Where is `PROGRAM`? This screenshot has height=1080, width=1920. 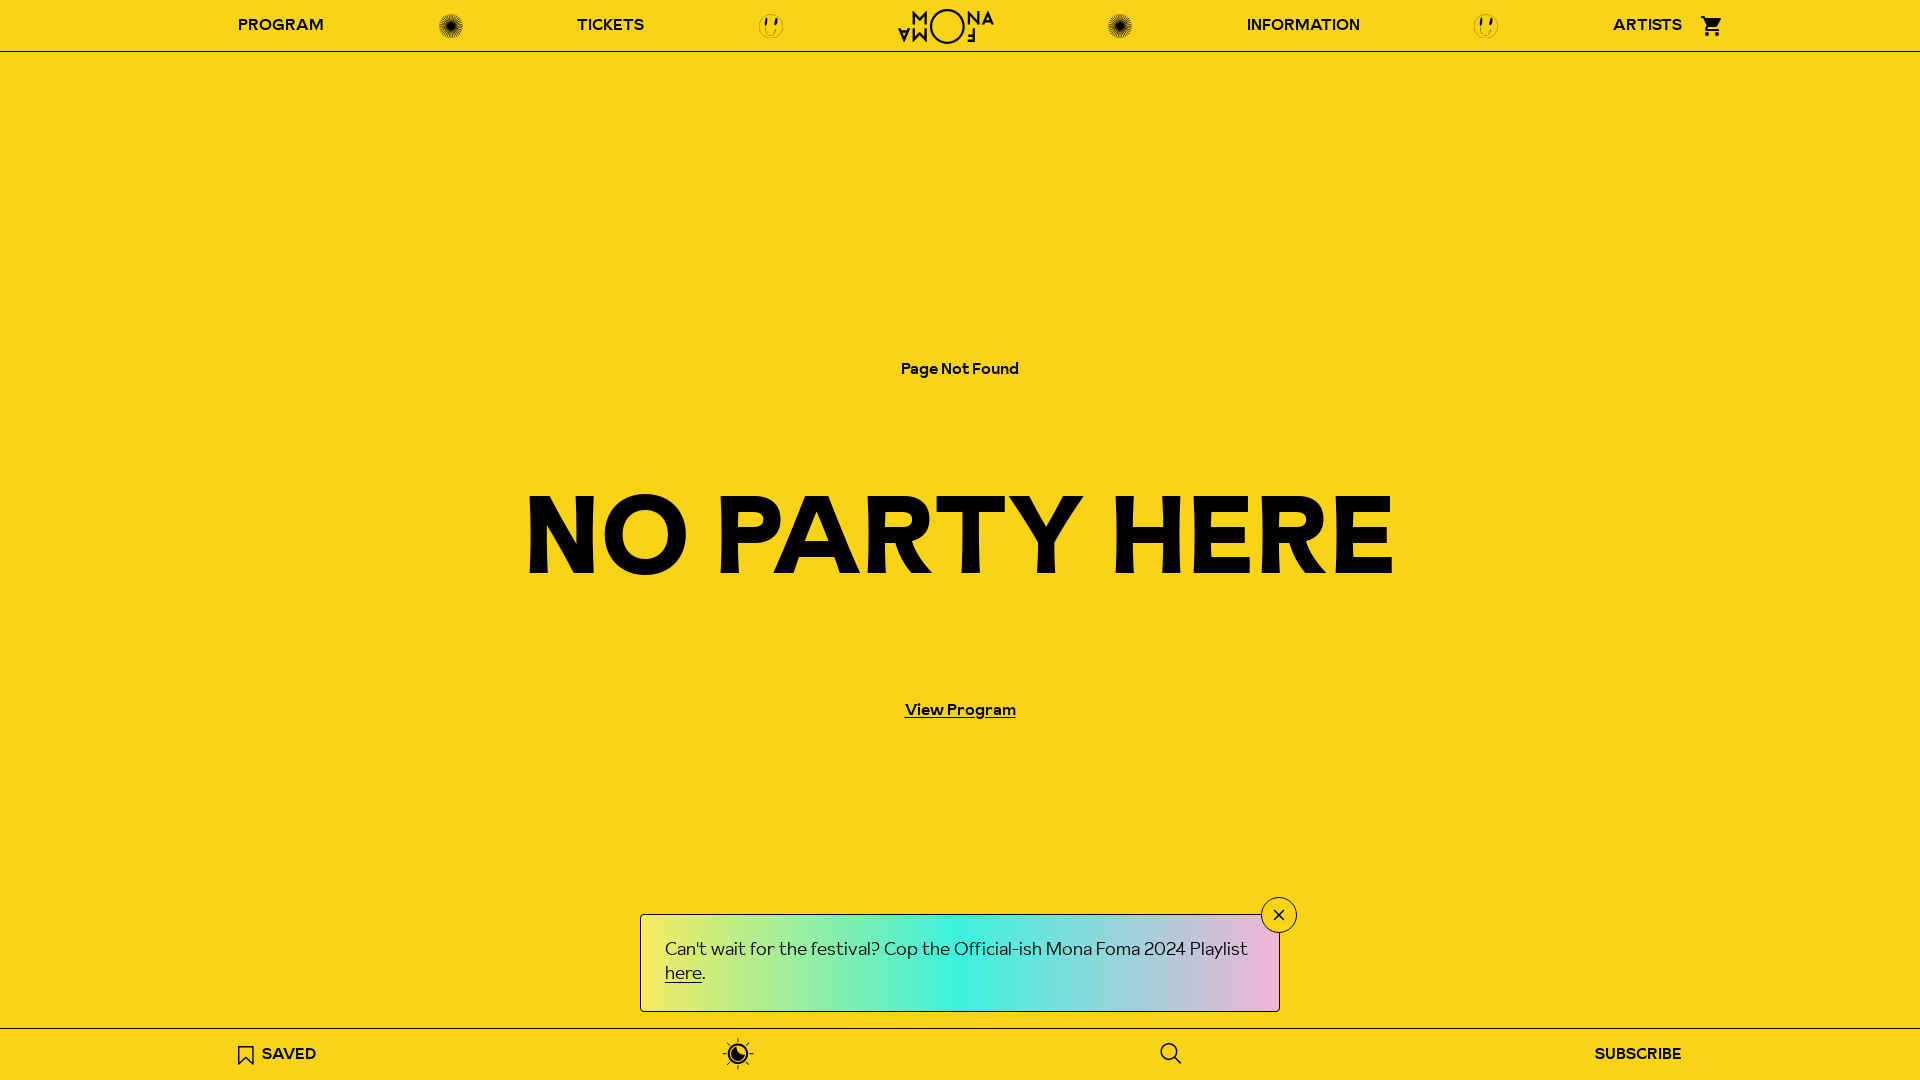 PROGRAM is located at coordinates (281, 26).